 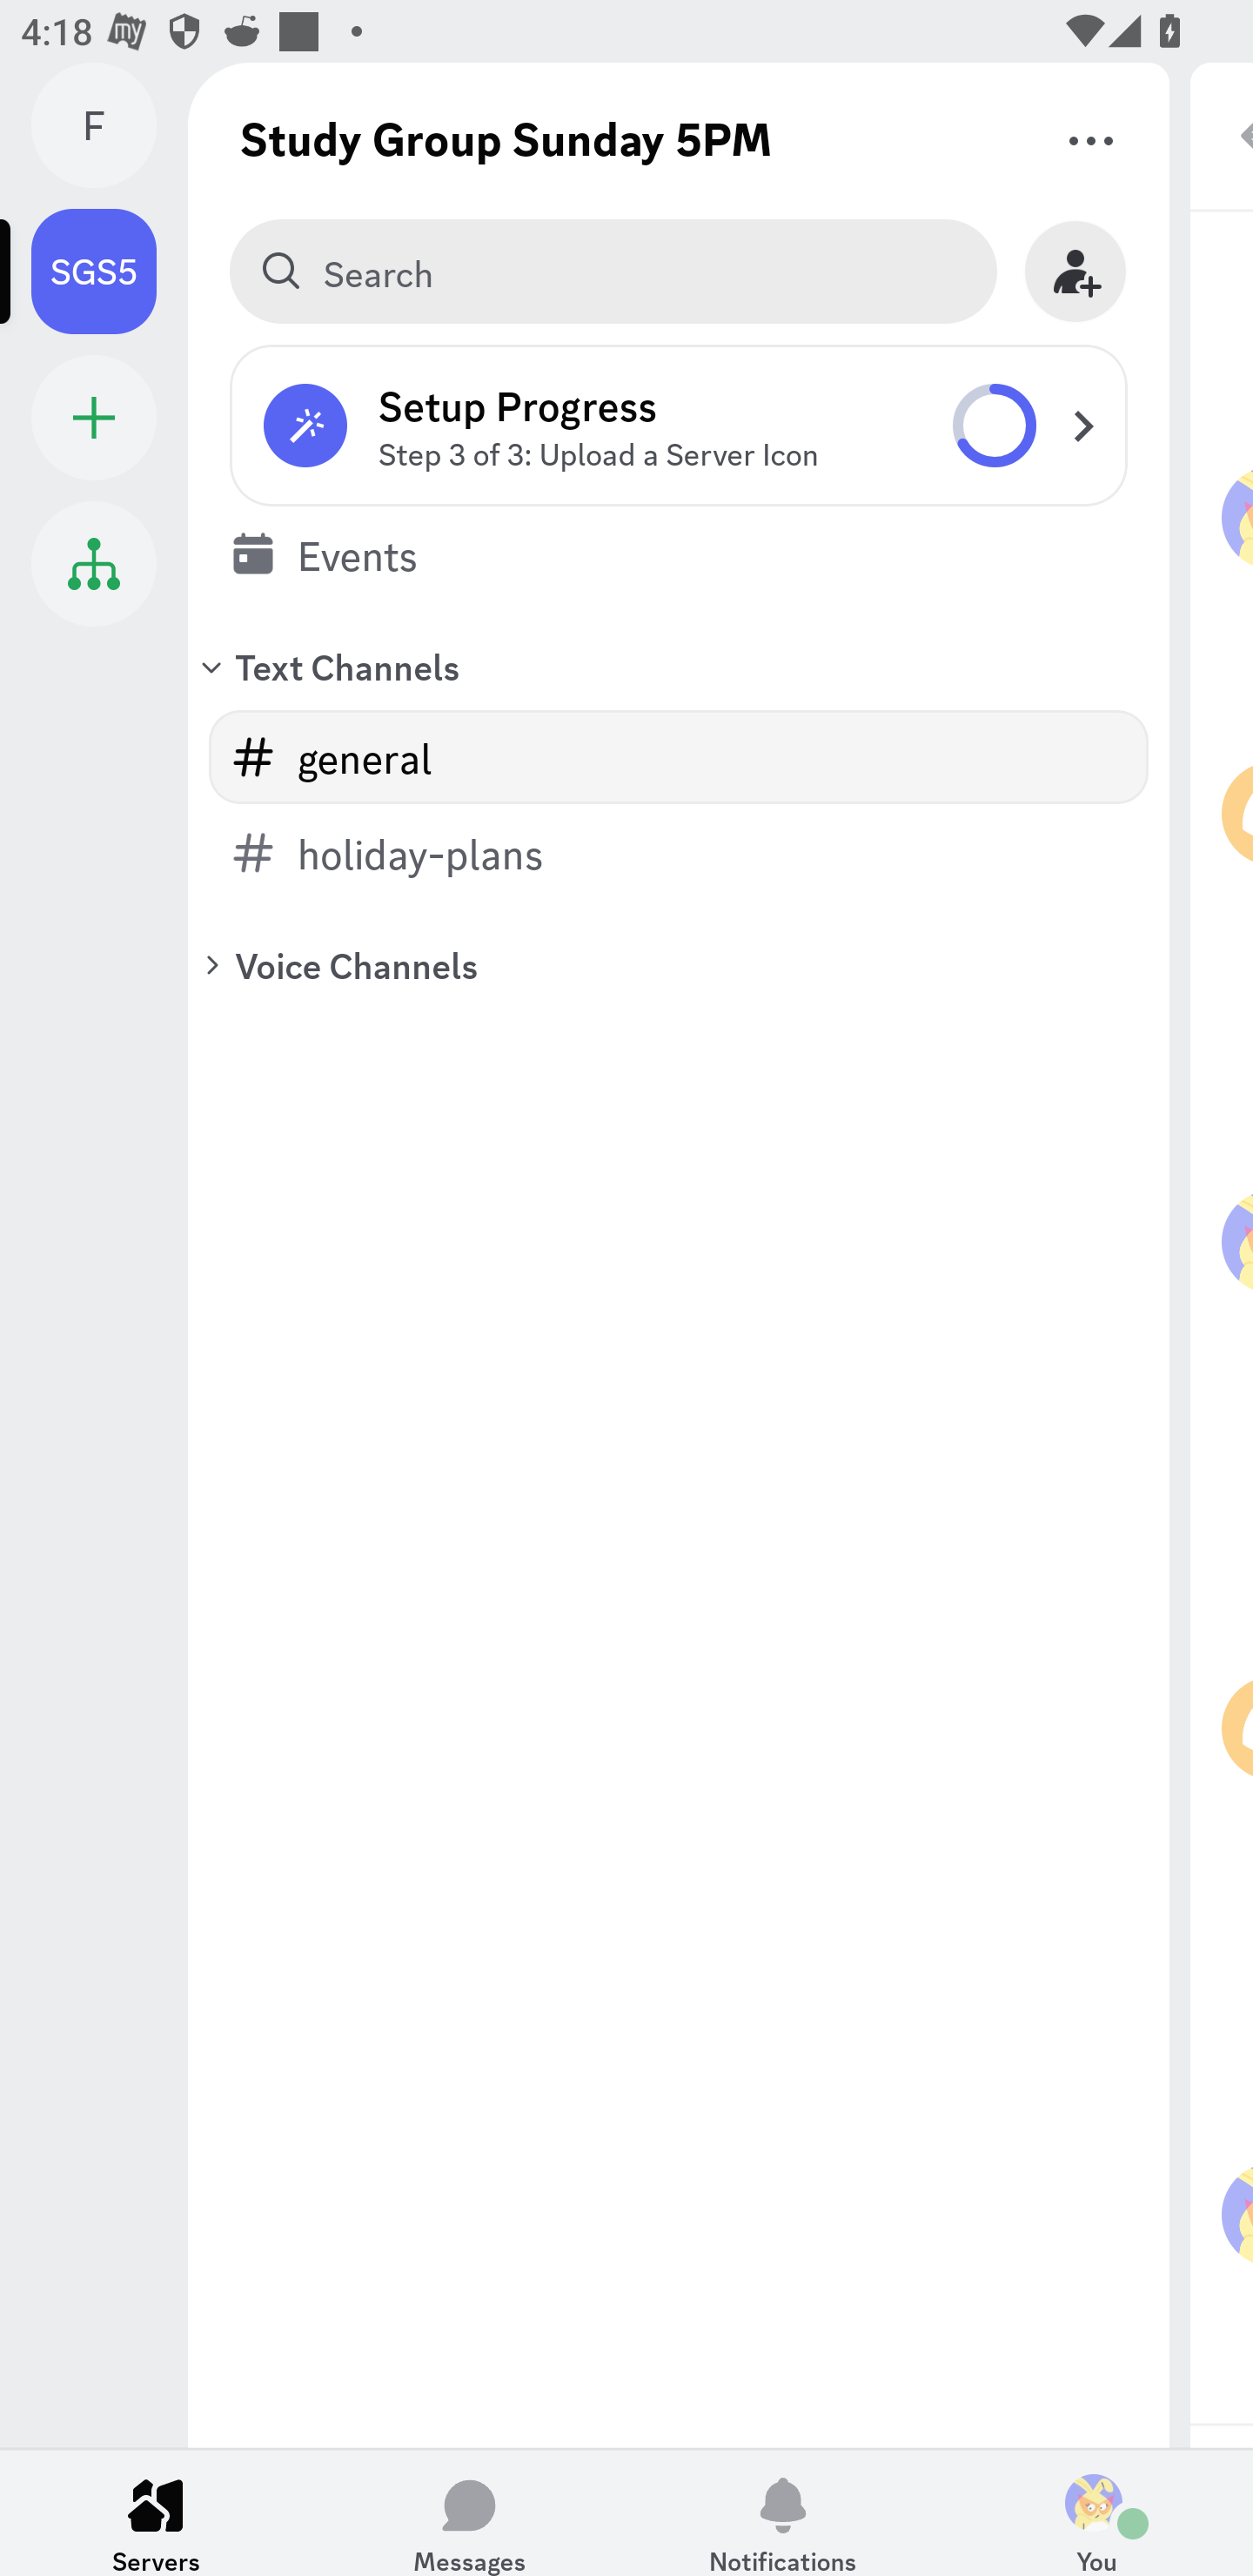 What do you see at coordinates (94, 564) in the screenshot?
I see `Student Hub` at bounding box center [94, 564].